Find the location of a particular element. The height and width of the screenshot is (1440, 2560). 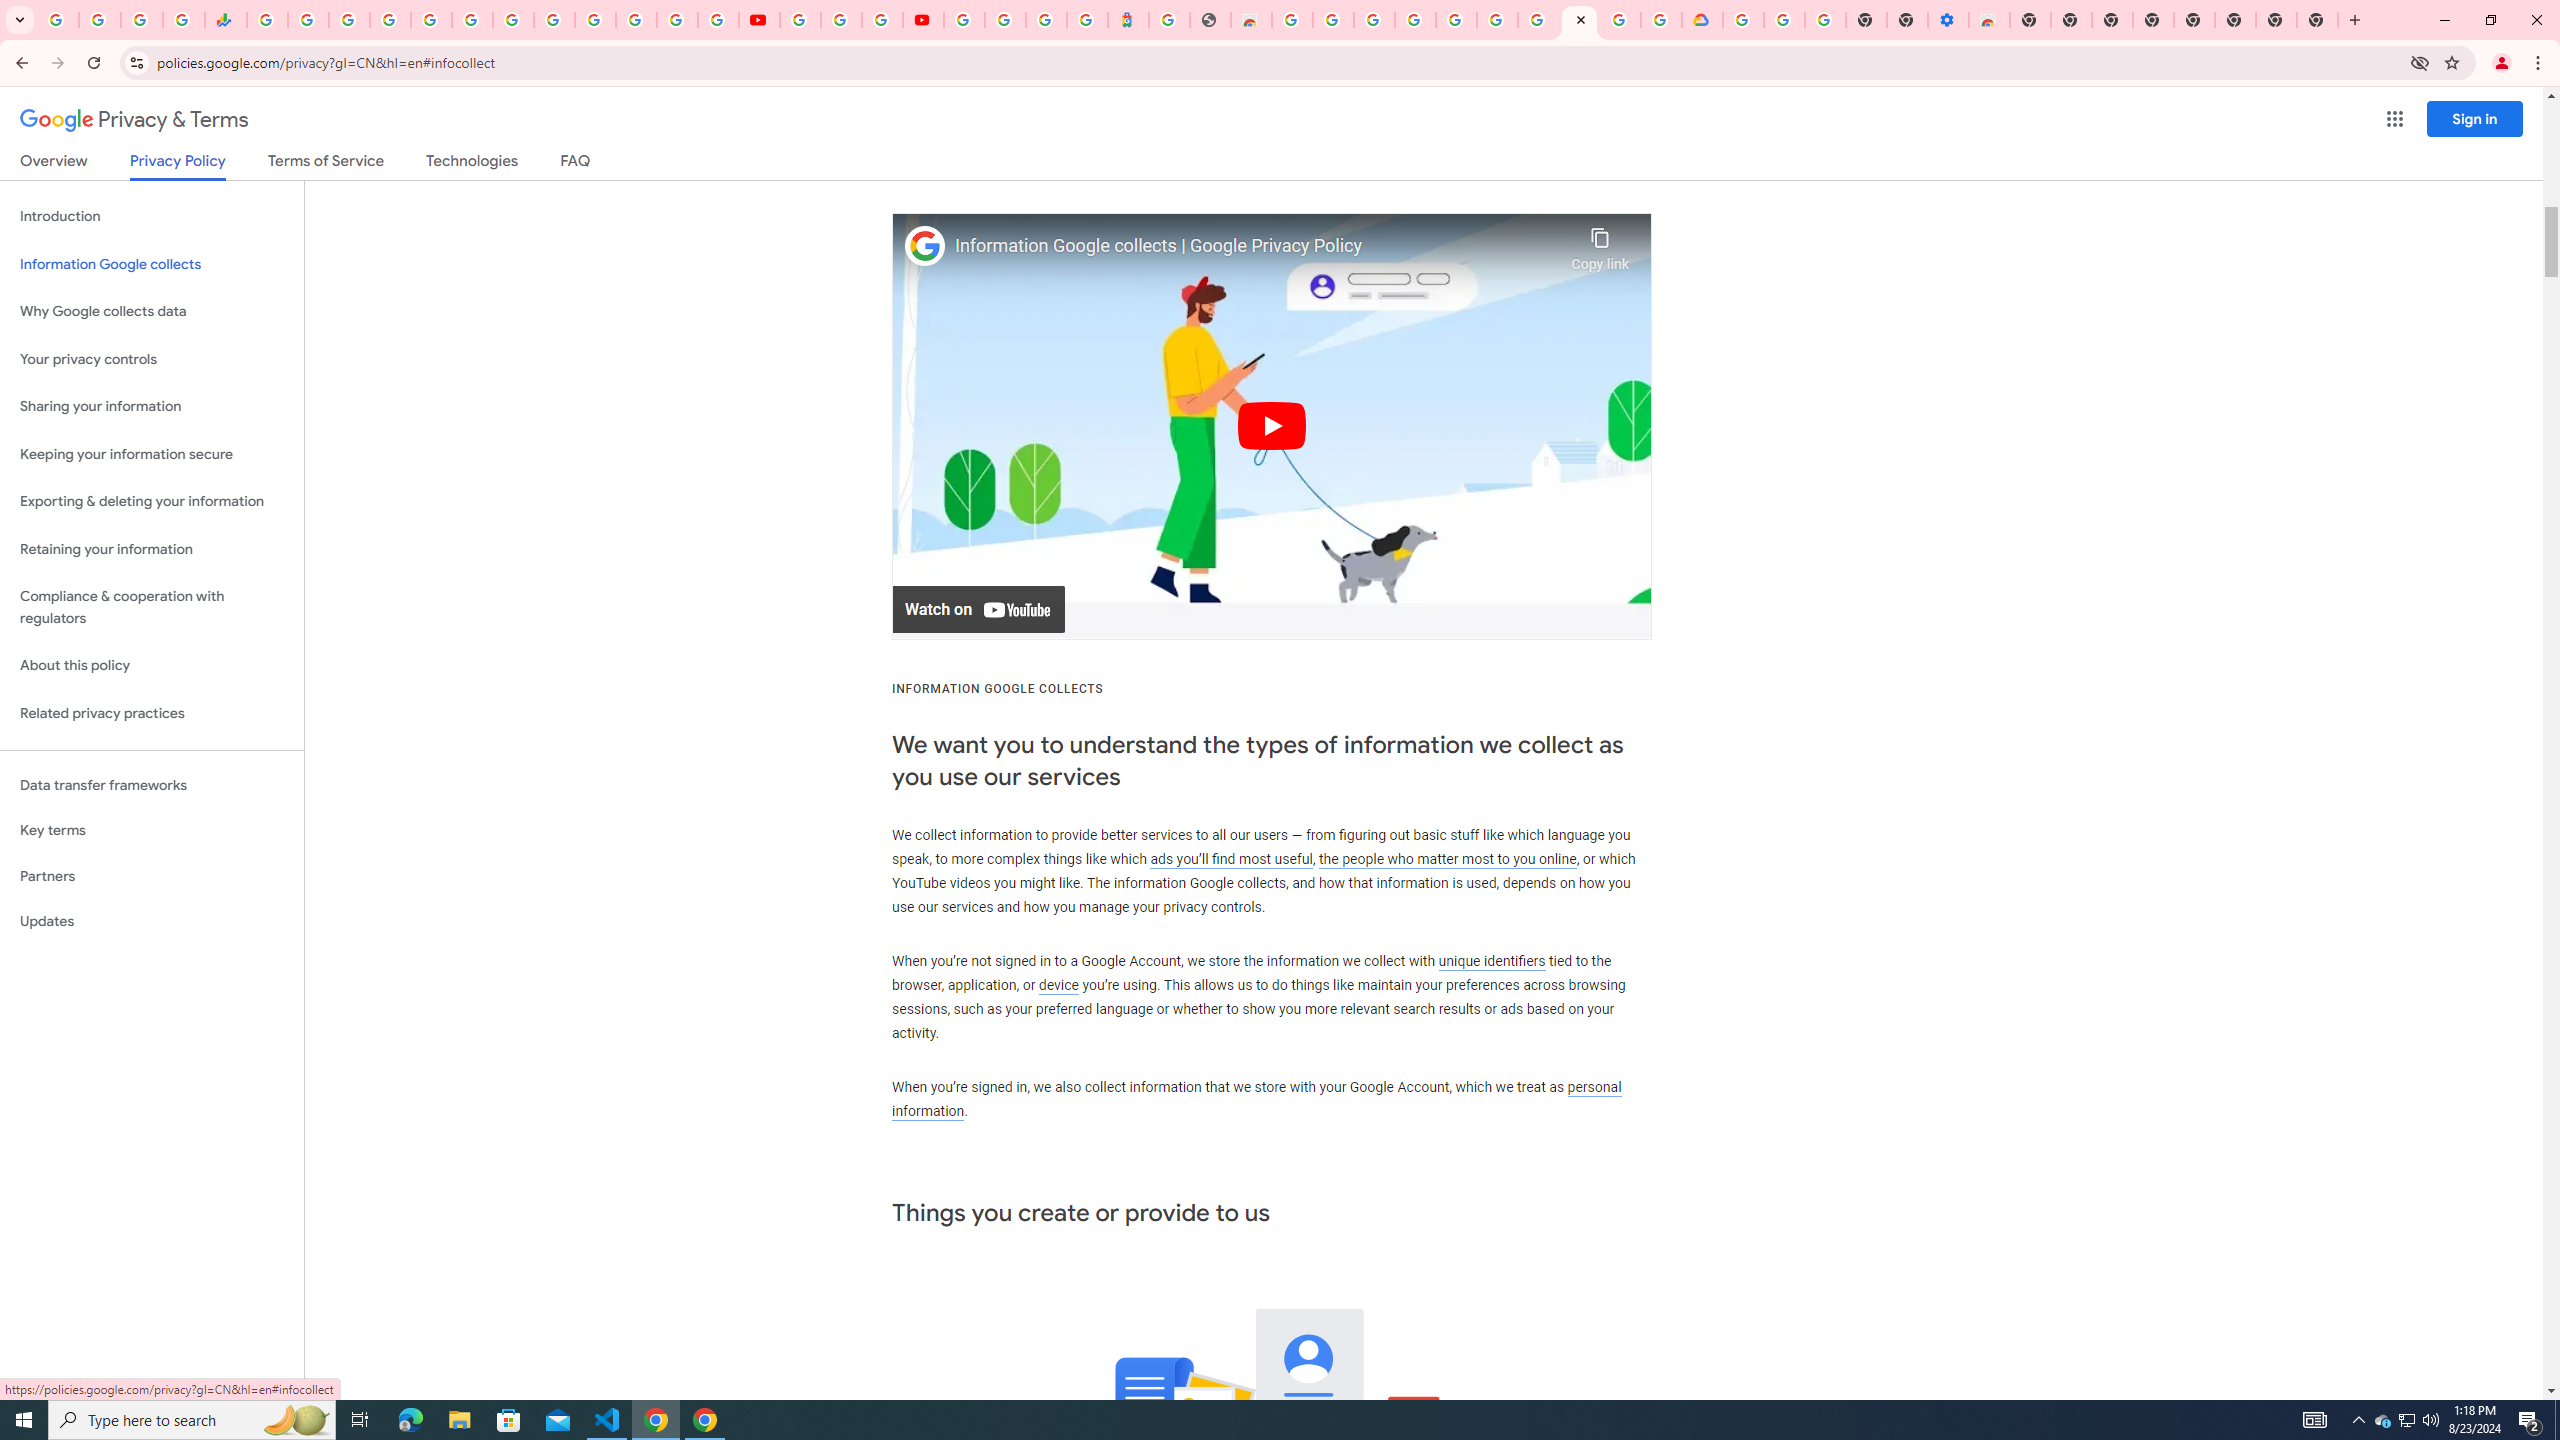

the people who matter most to you online is located at coordinates (1447, 858).